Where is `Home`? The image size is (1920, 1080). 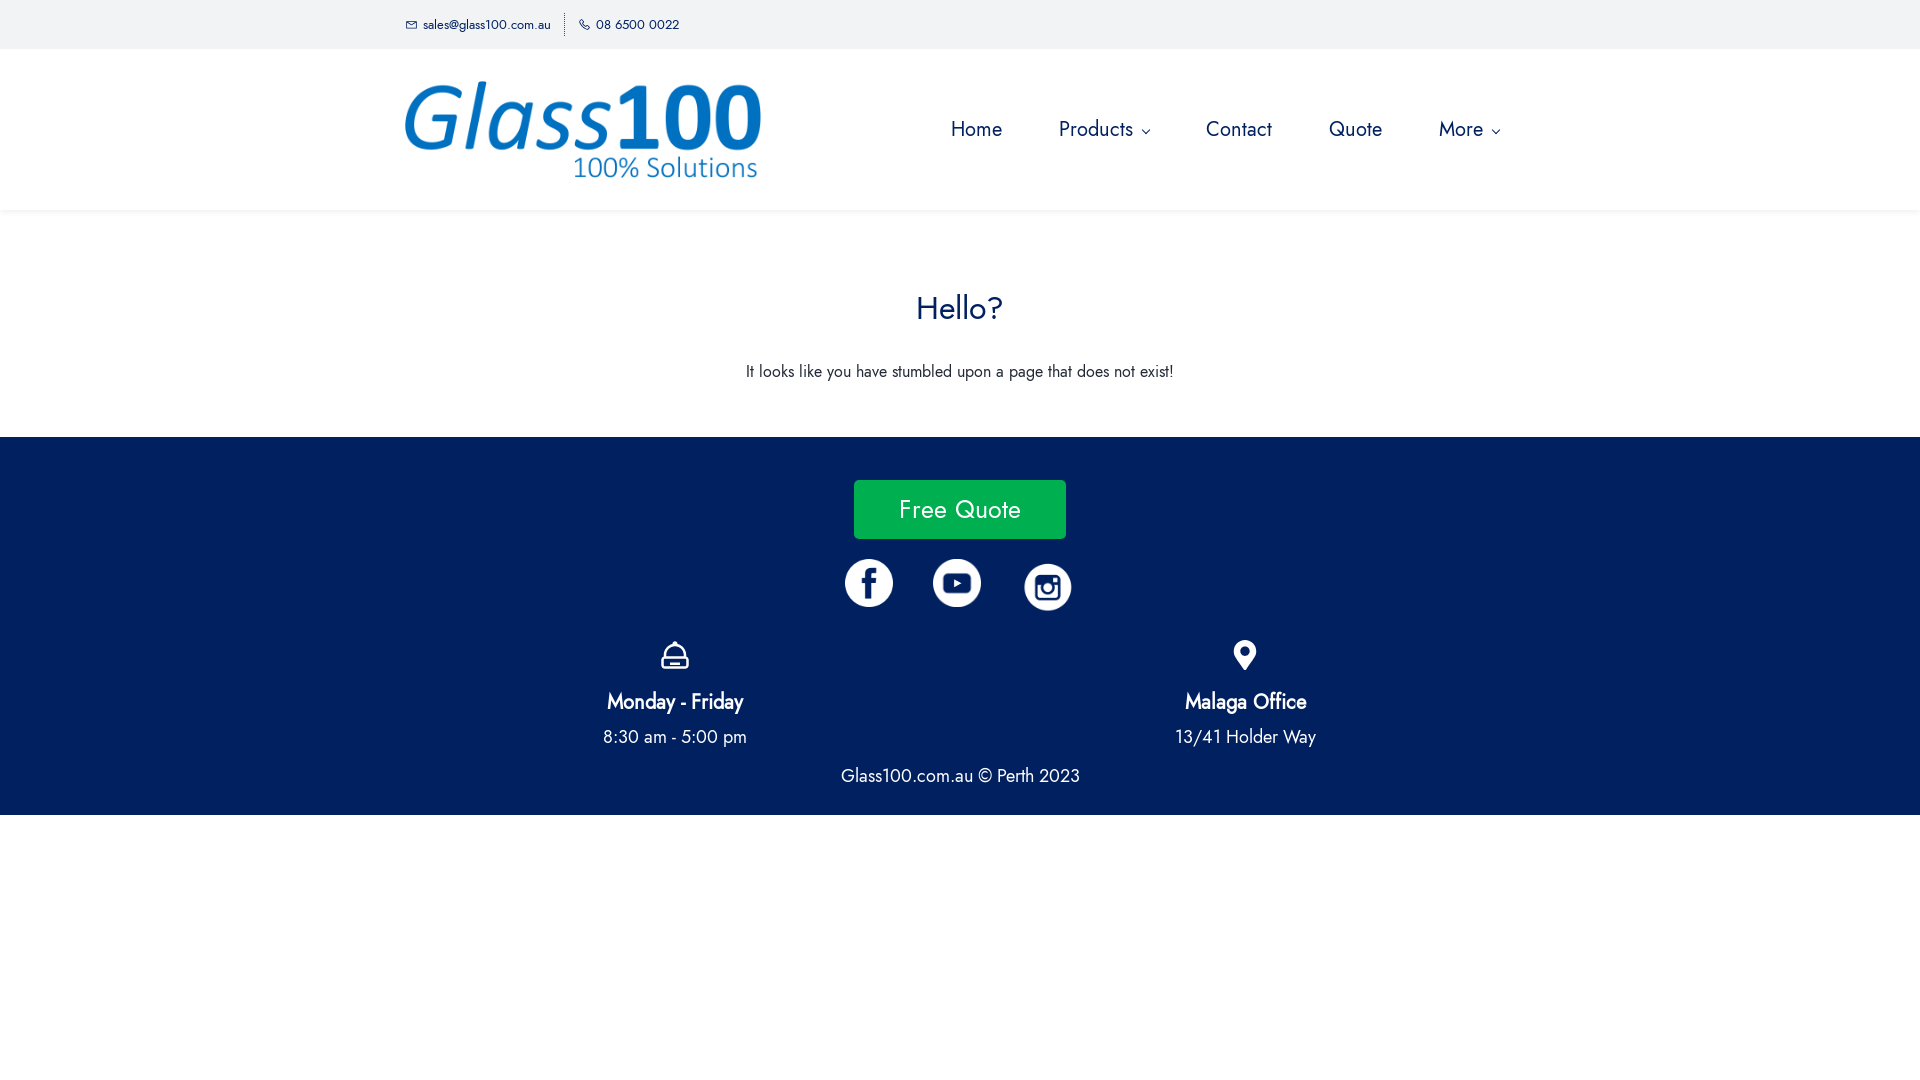 Home is located at coordinates (976, 130).